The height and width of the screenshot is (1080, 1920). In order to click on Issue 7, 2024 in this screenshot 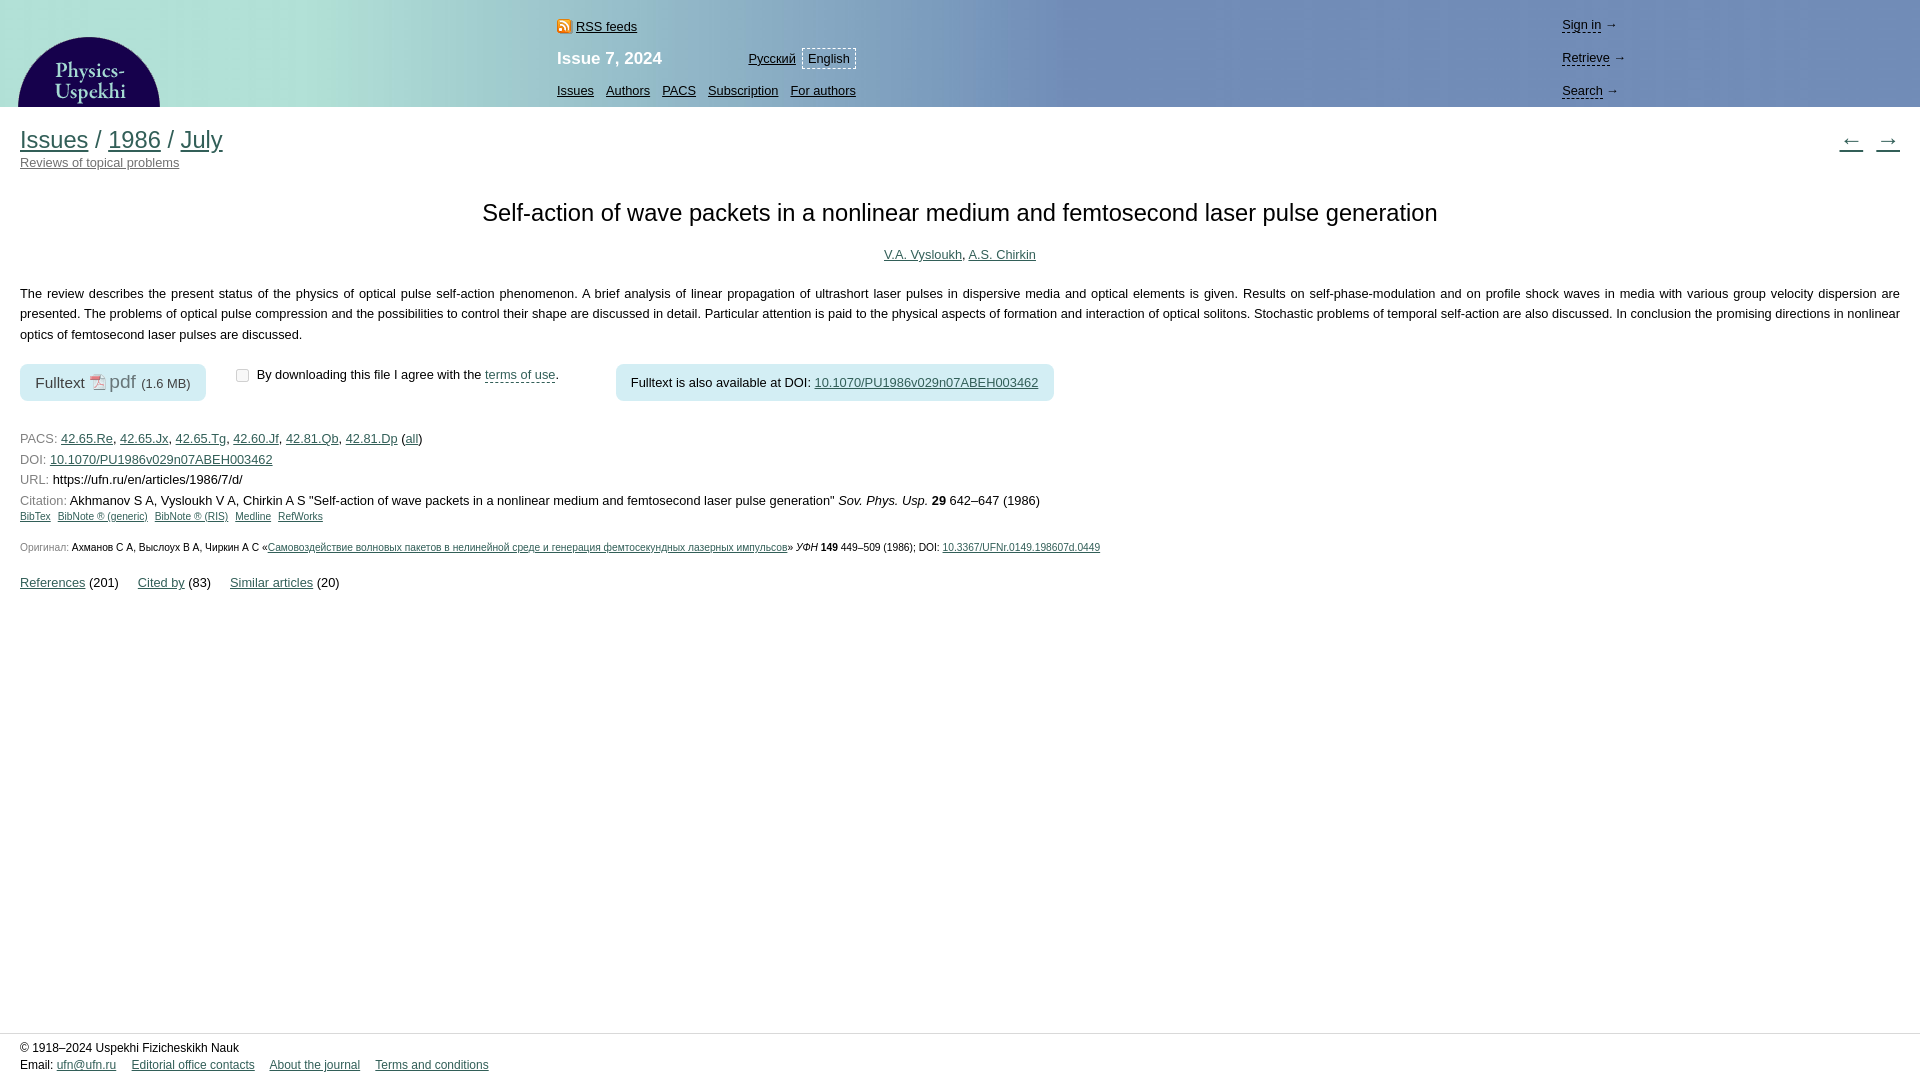, I will do `click(609, 58)`.